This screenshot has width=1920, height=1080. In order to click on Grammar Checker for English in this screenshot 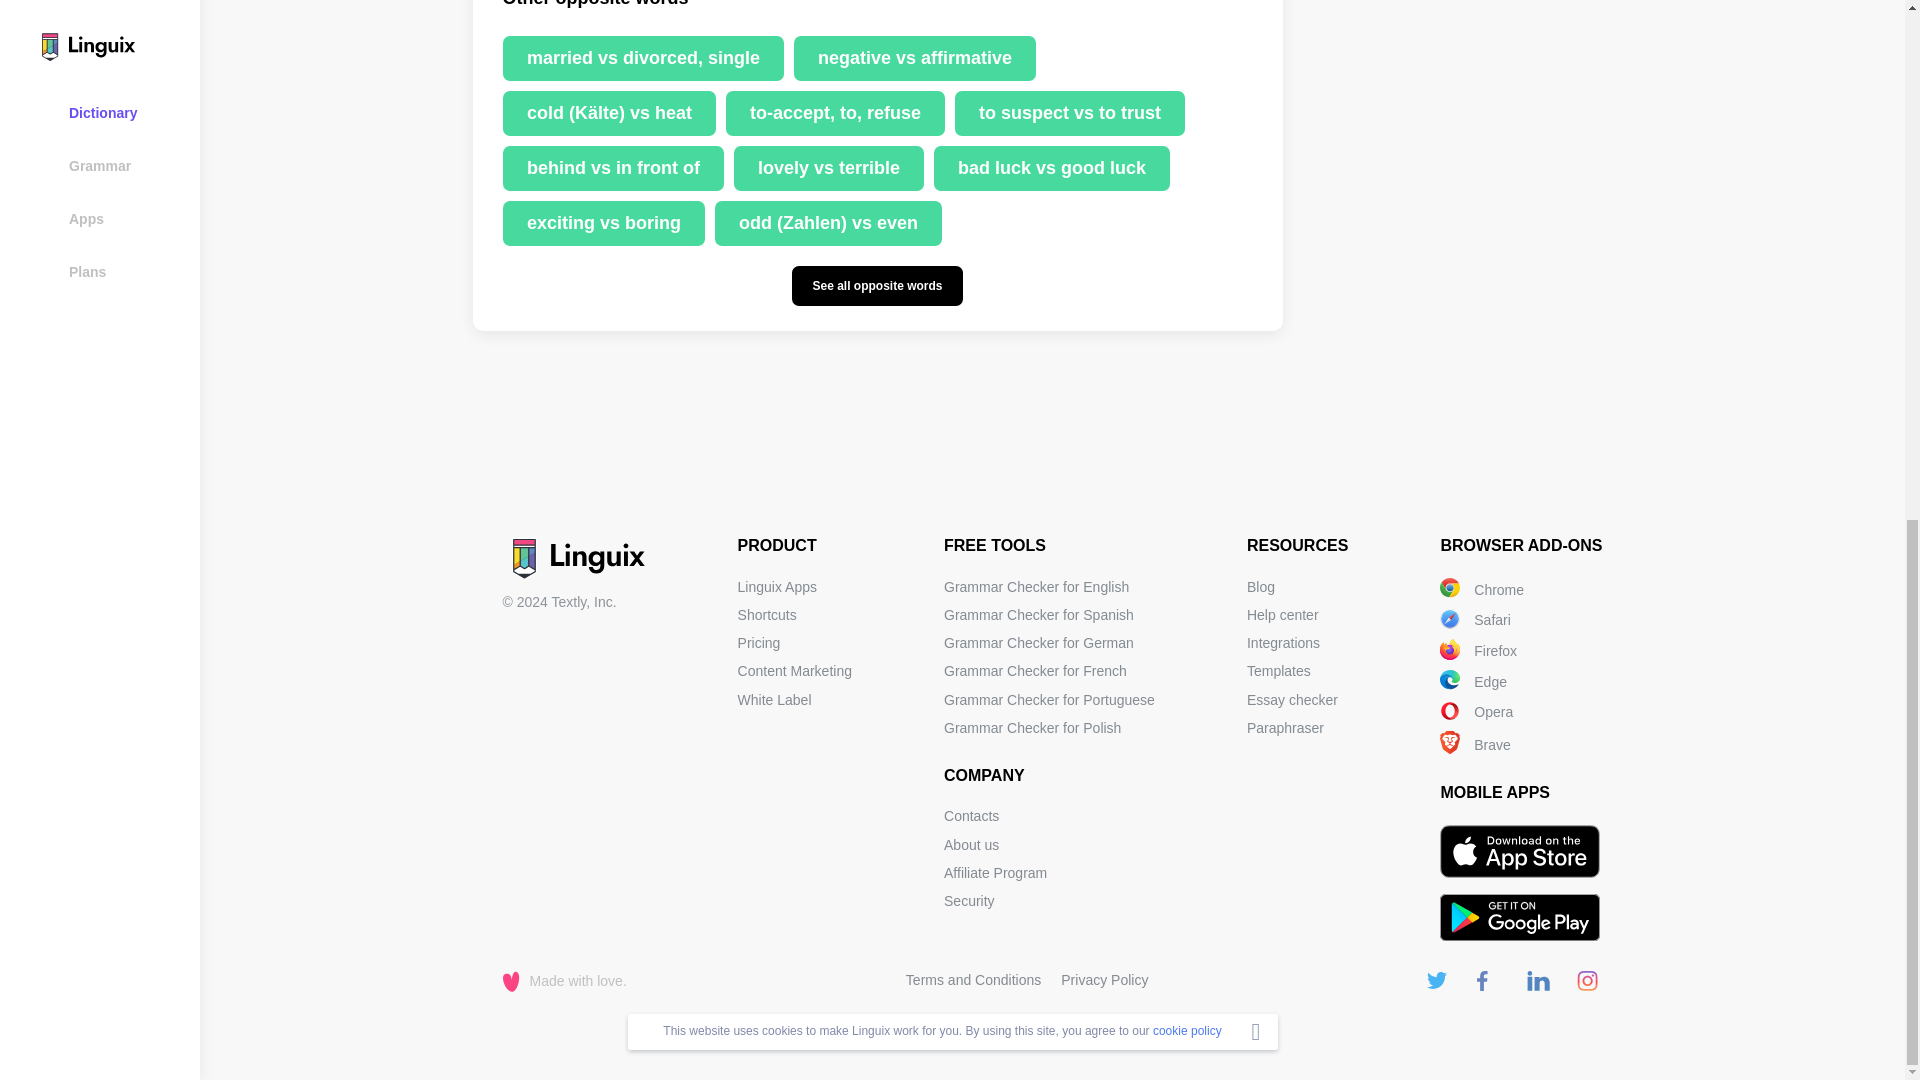, I will do `click(1036, 586)`.